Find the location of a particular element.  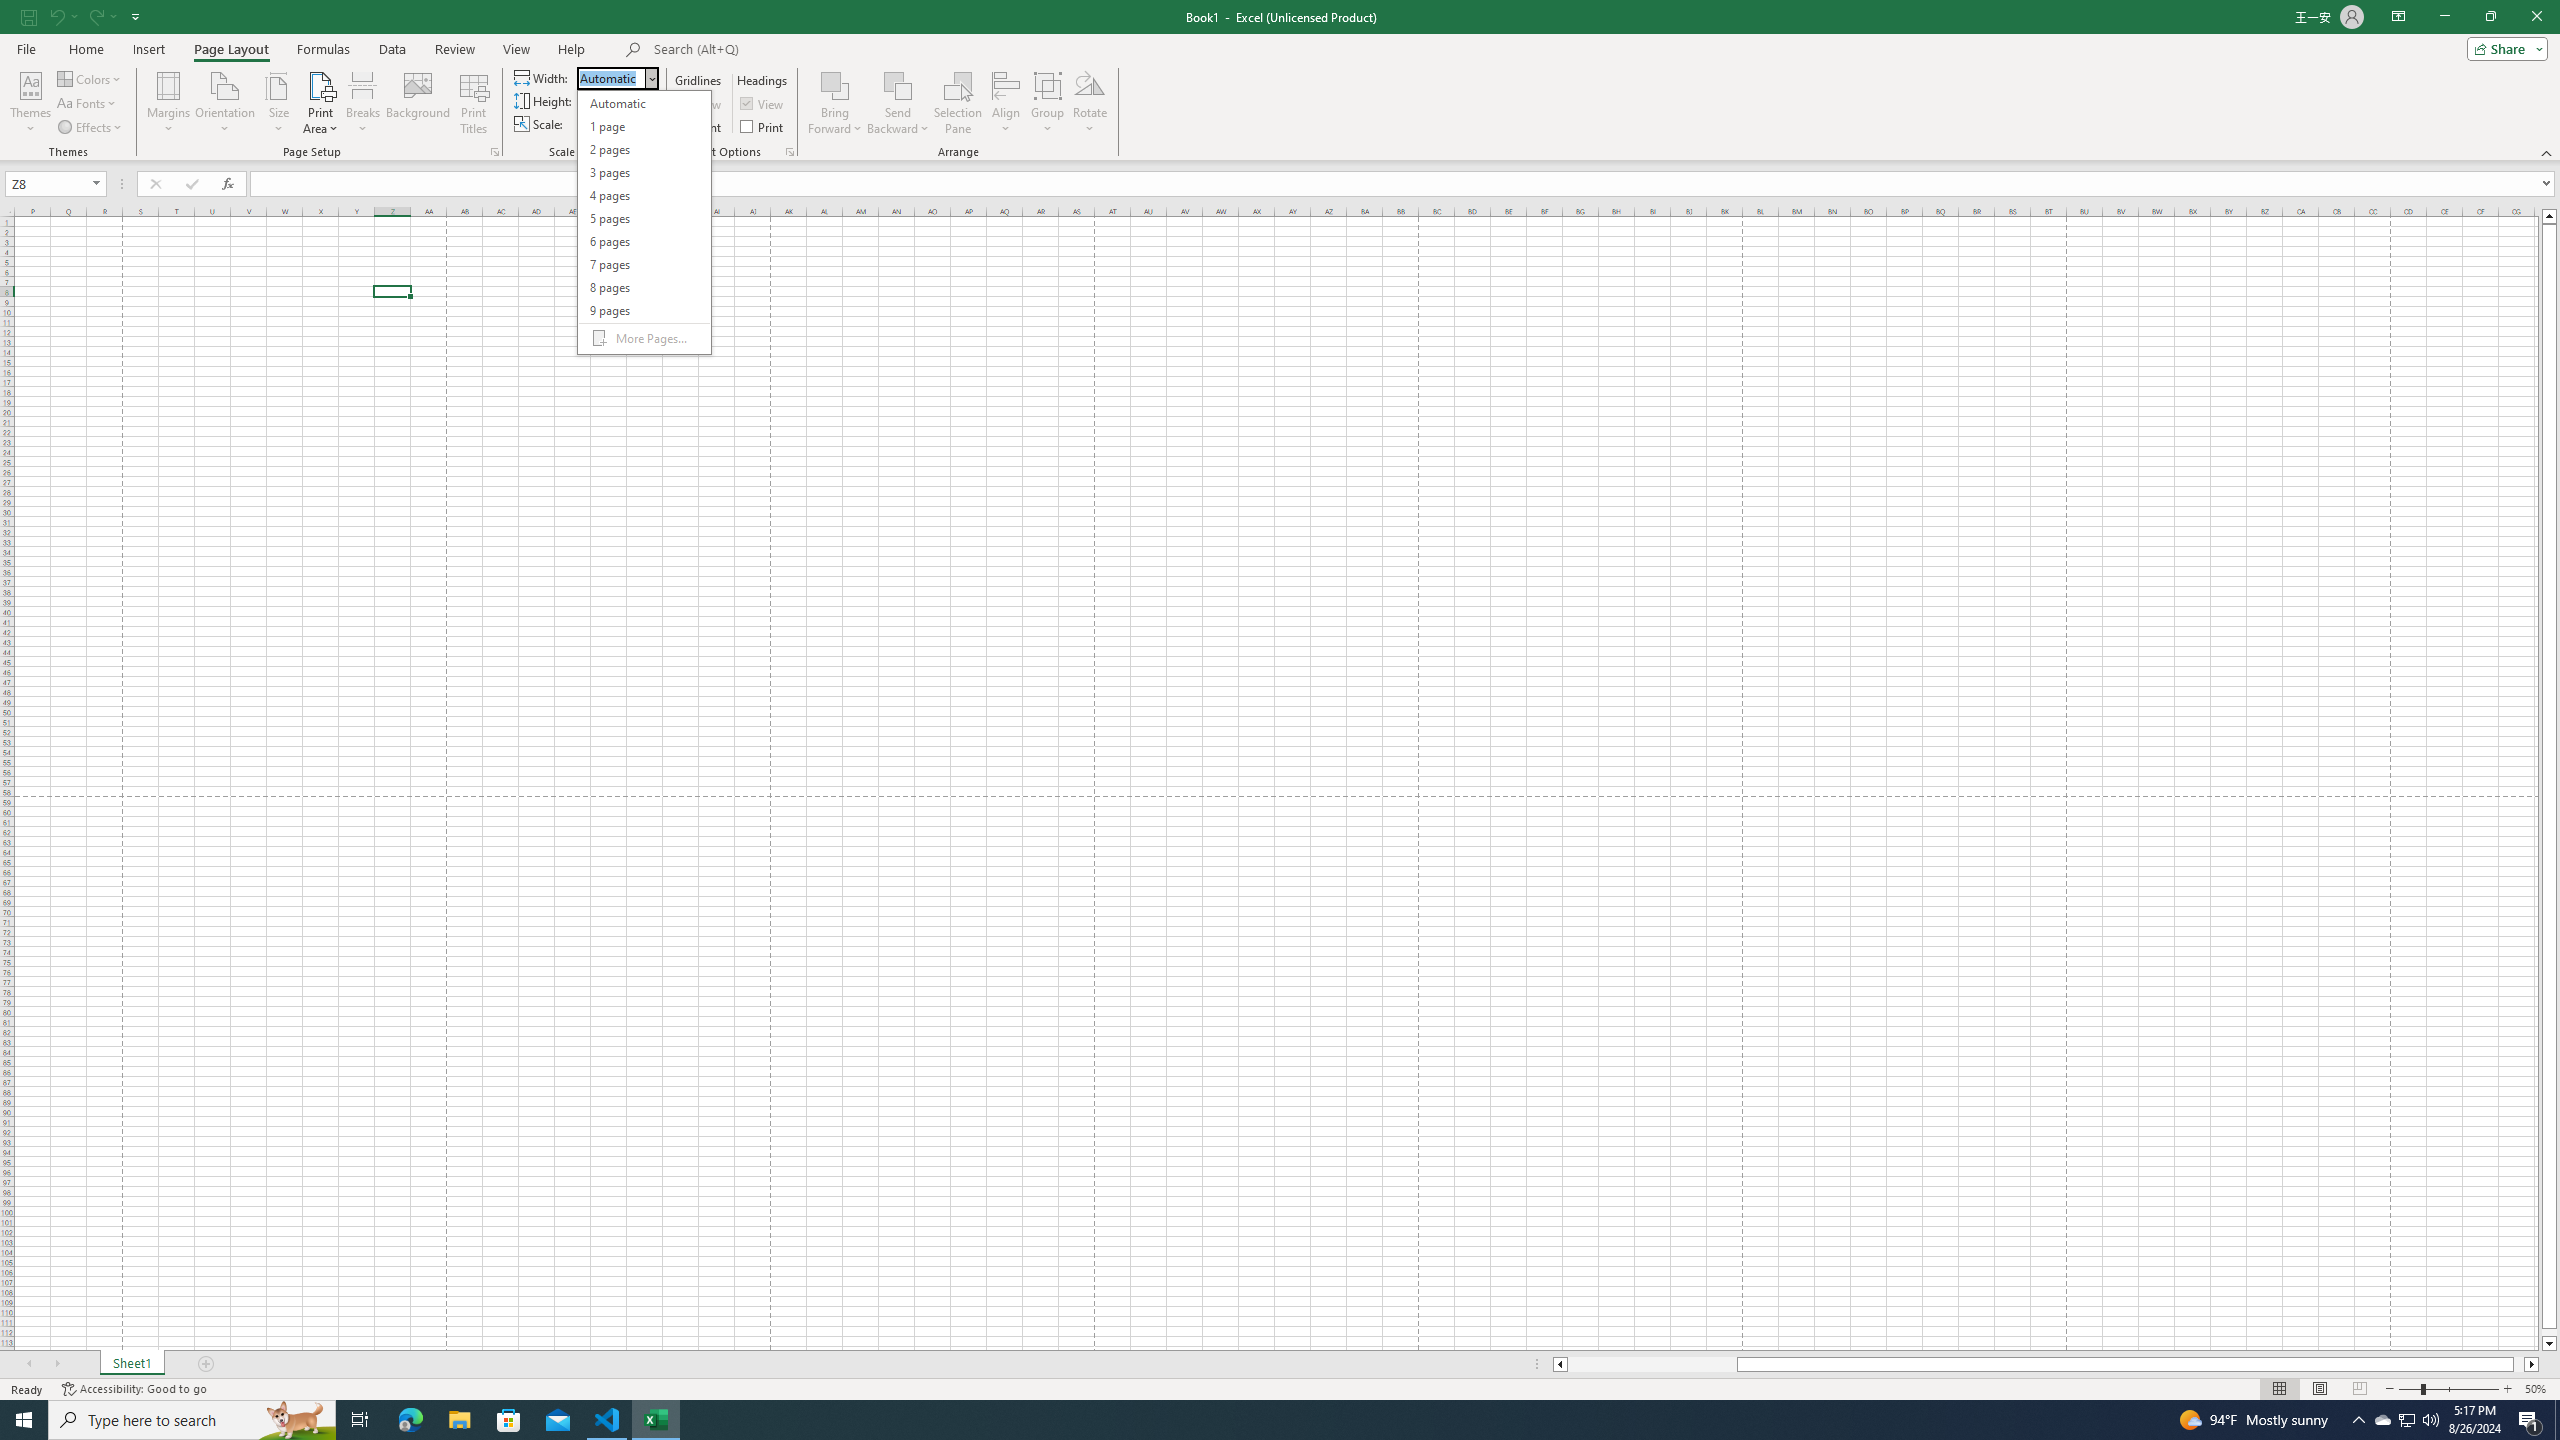

Width is located at coordinates (612, 78).